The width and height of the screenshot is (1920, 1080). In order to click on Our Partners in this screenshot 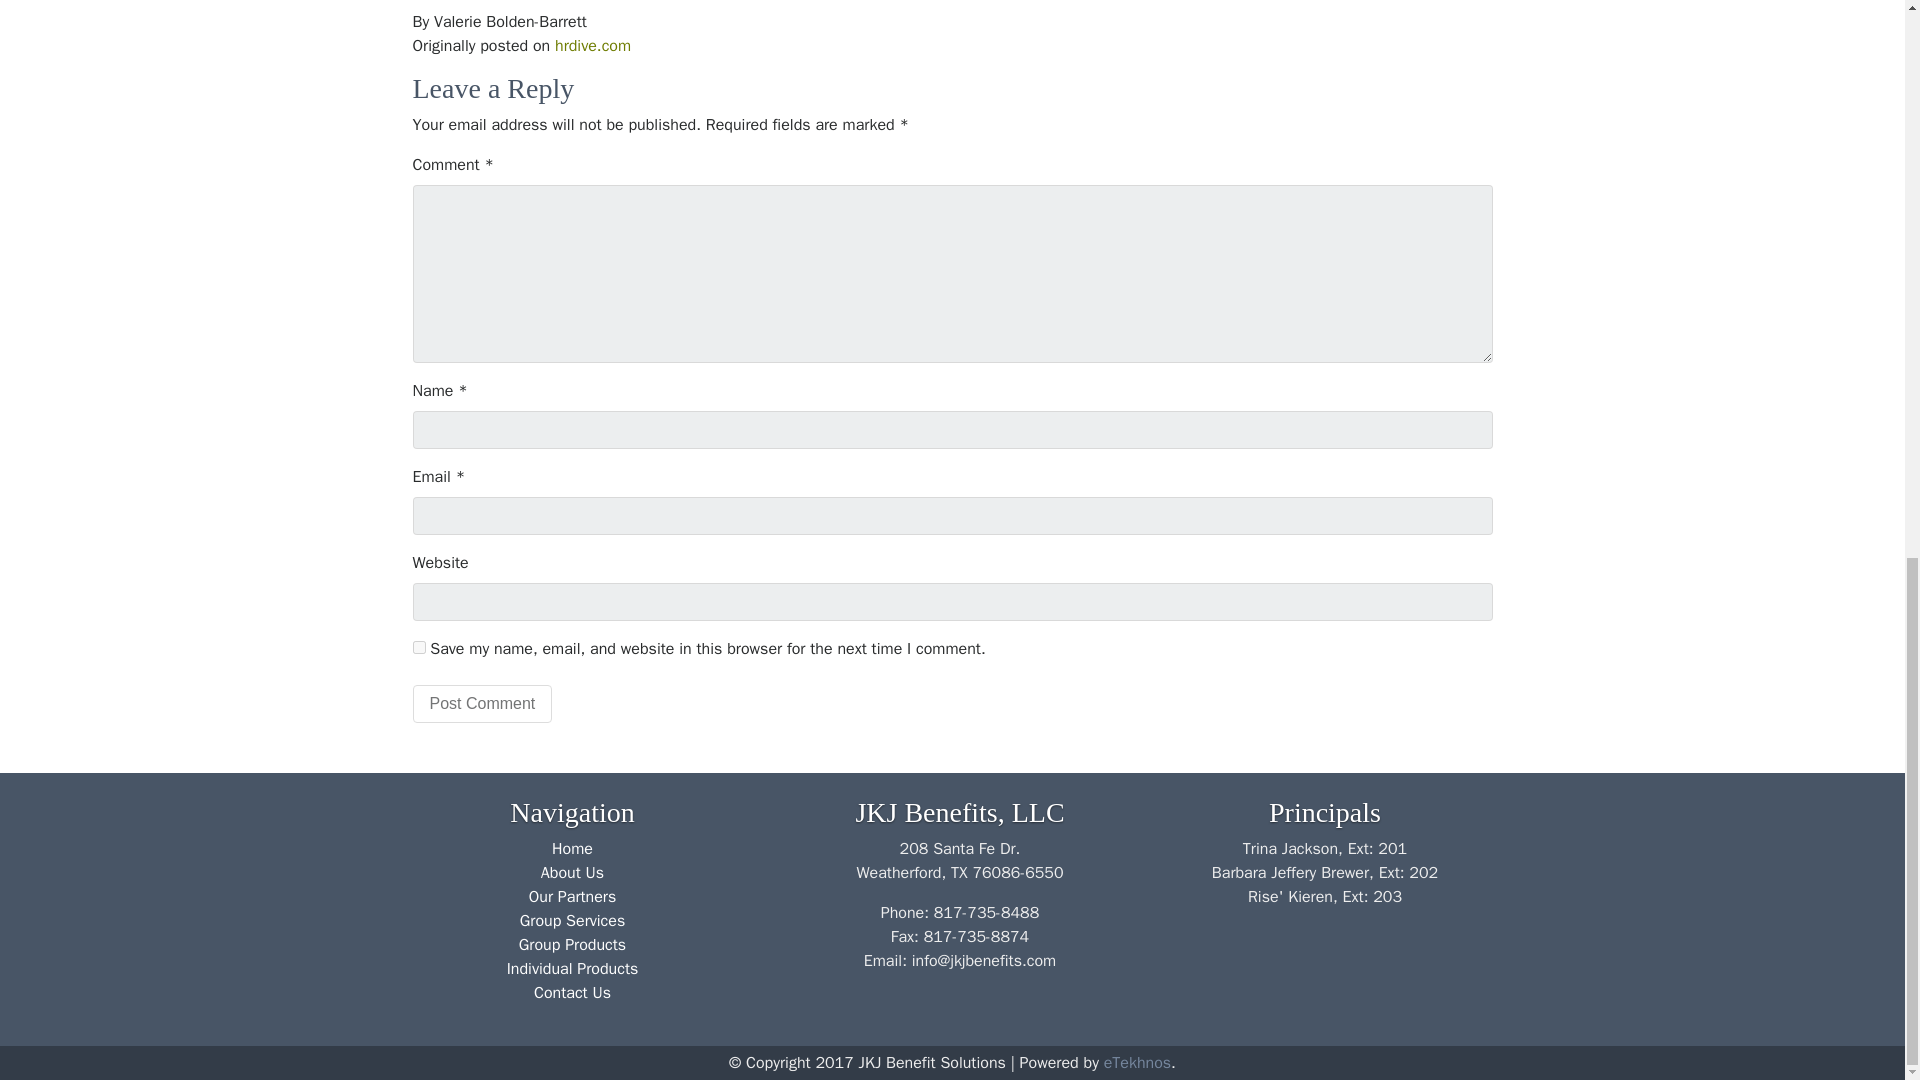, I will do `click(572, 896)`.